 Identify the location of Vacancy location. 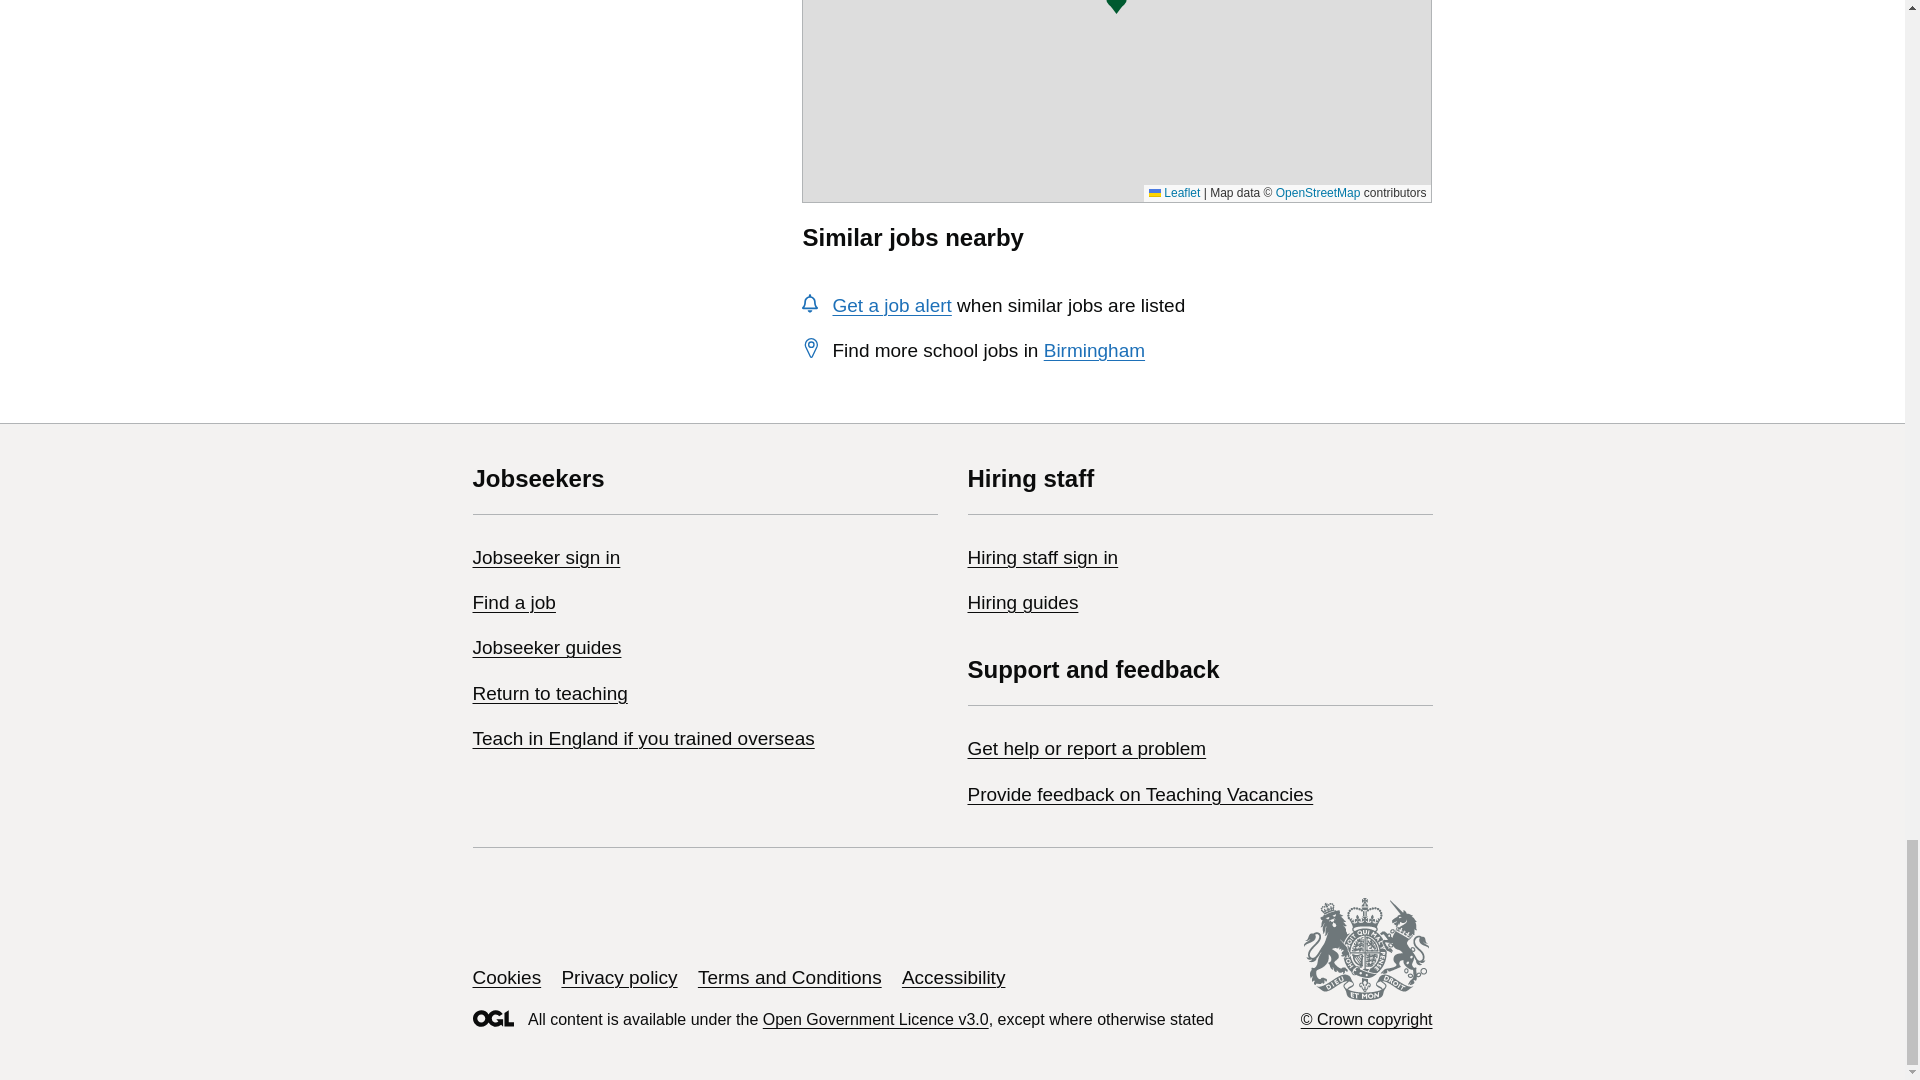
(1116, 8).